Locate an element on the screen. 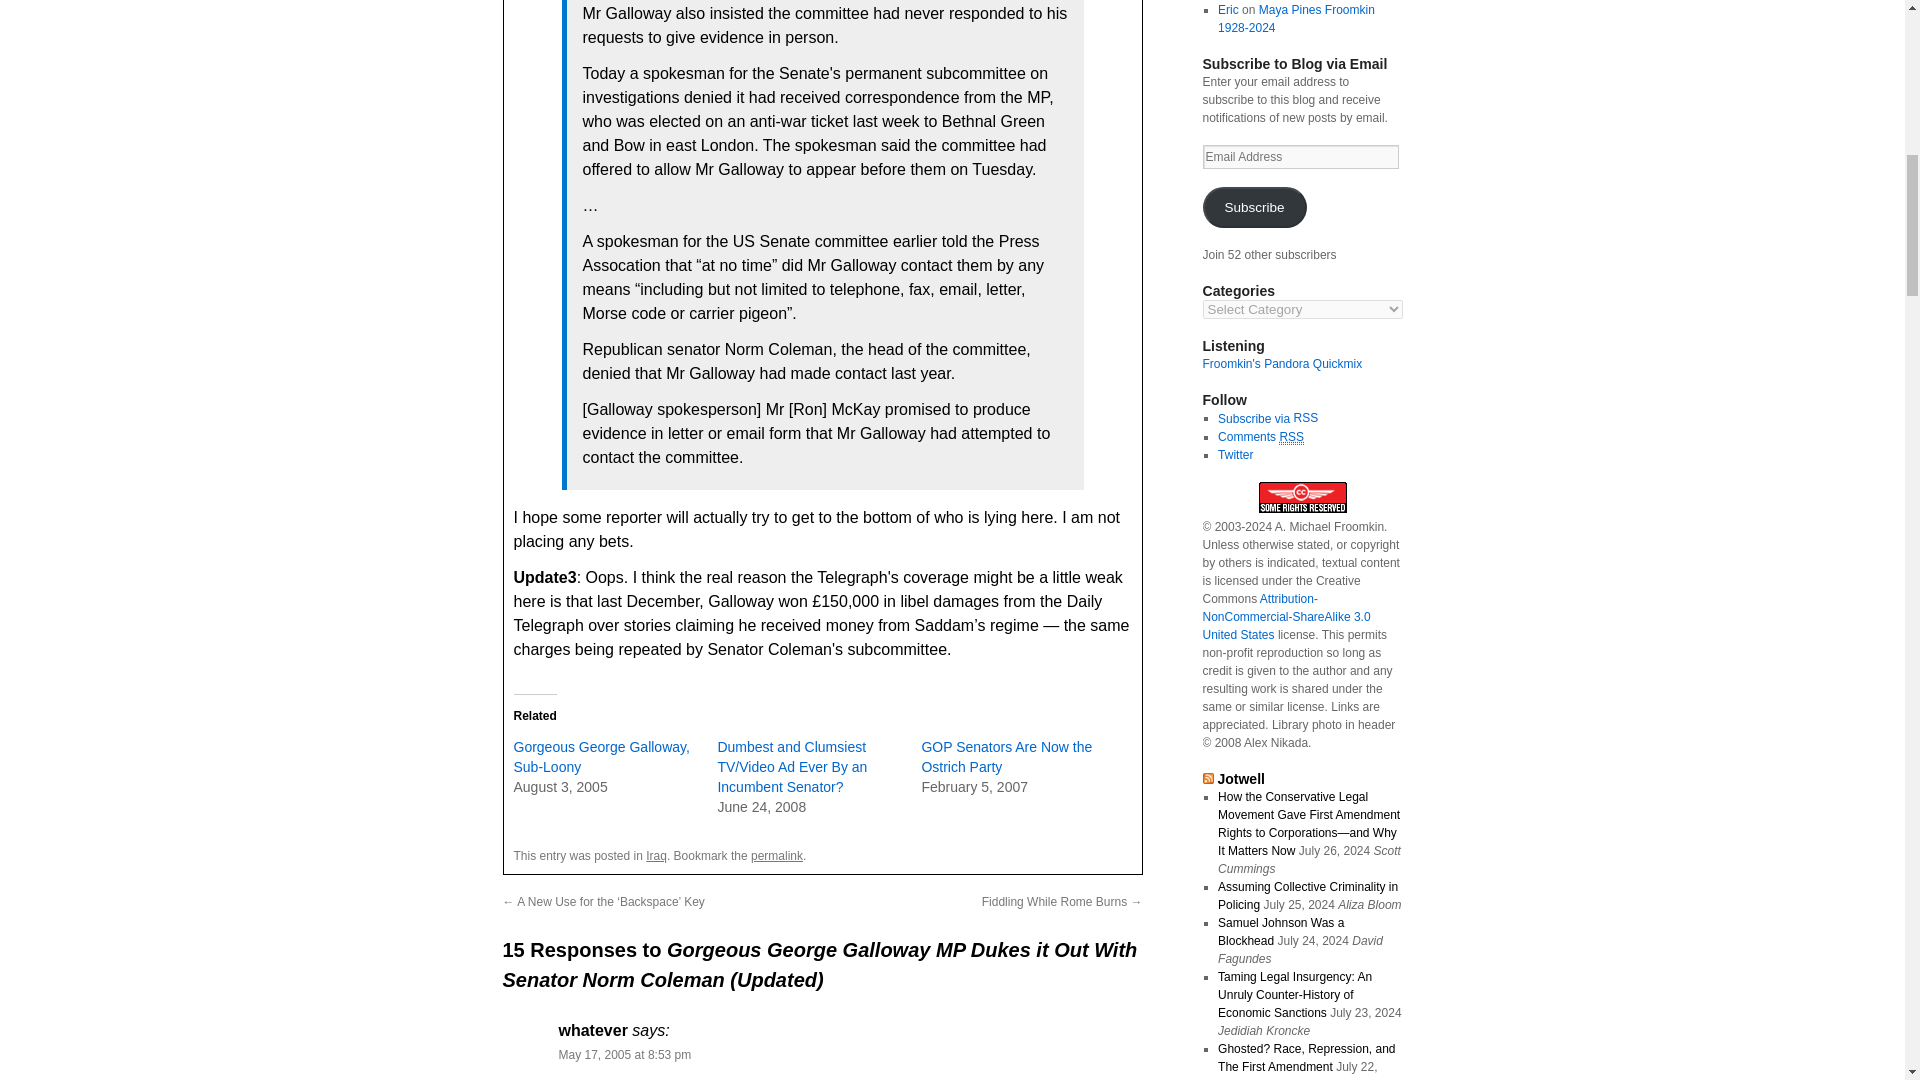 The image size is (1920, 1080). May 17, 2005 at 8:53 pm is located at coordinates (624, 1054).